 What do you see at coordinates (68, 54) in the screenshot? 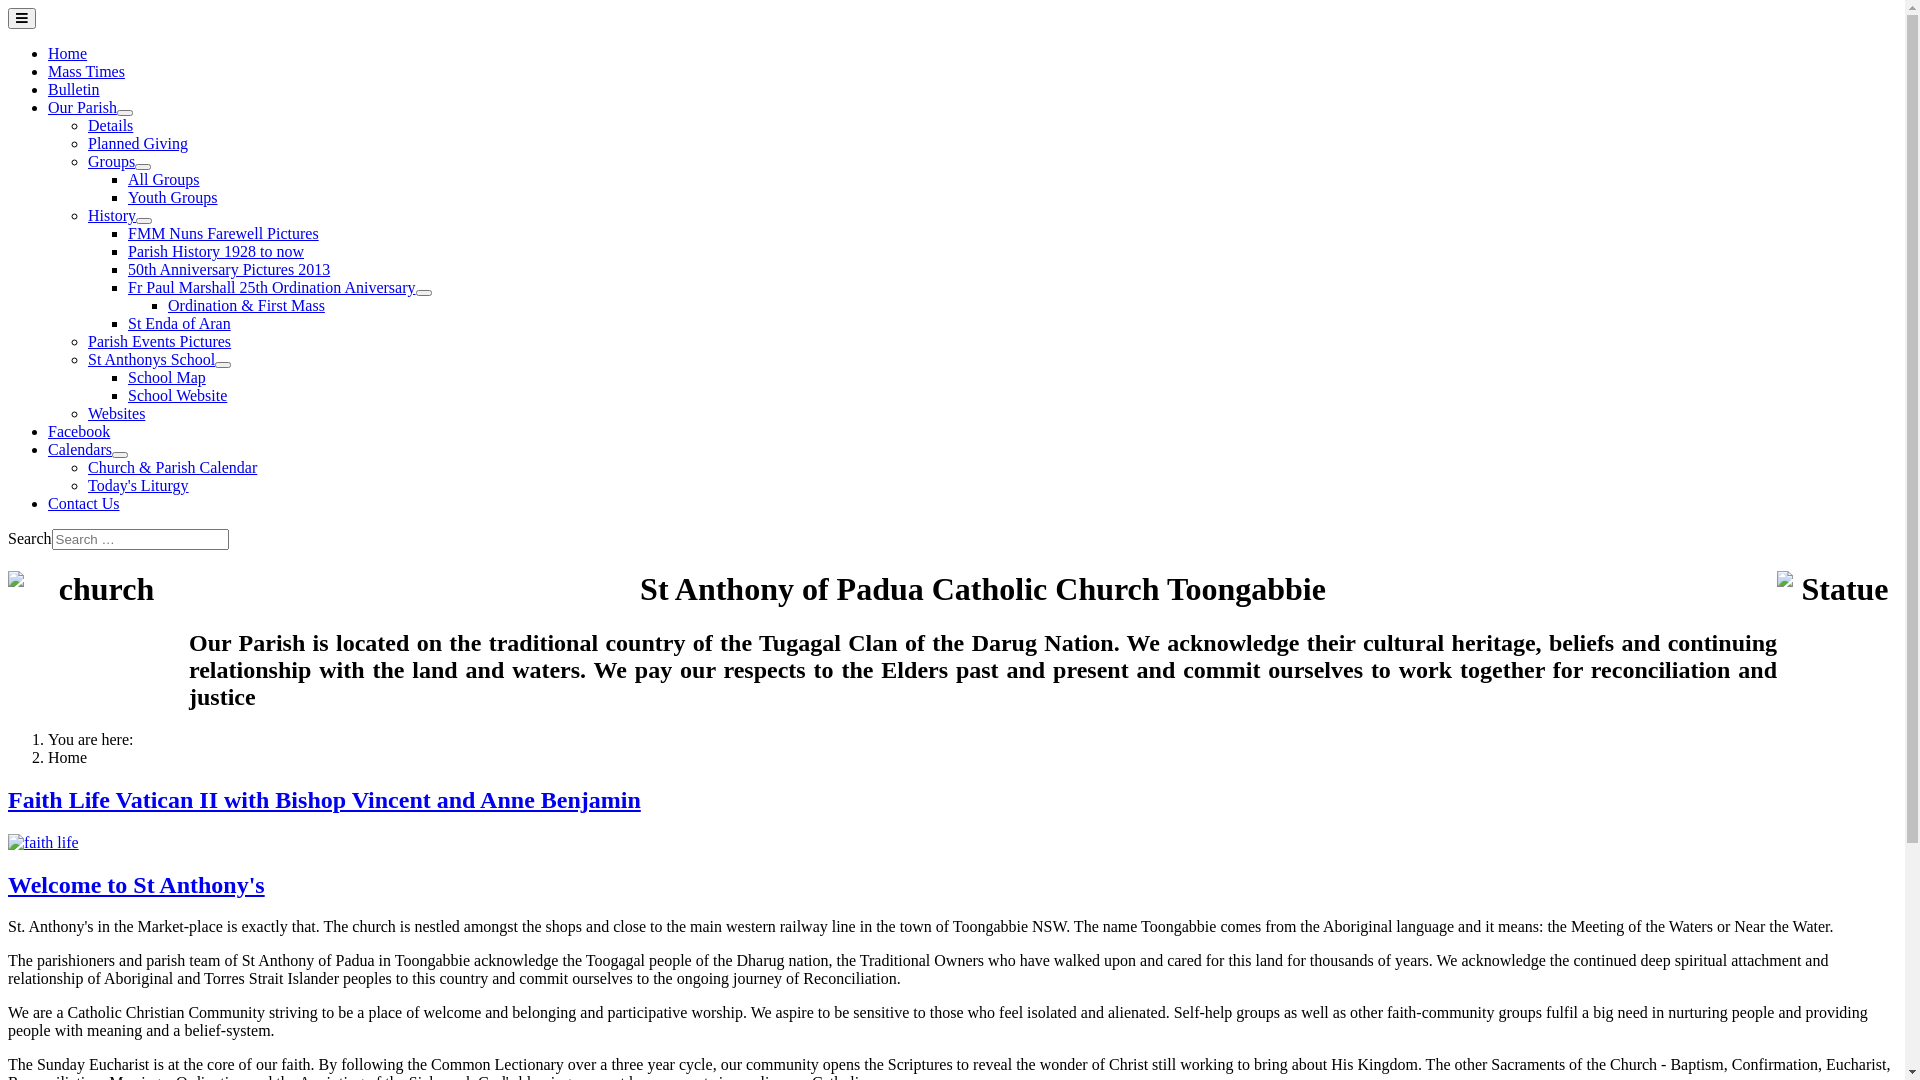
I see `Home` at bounding box center [68, 54].